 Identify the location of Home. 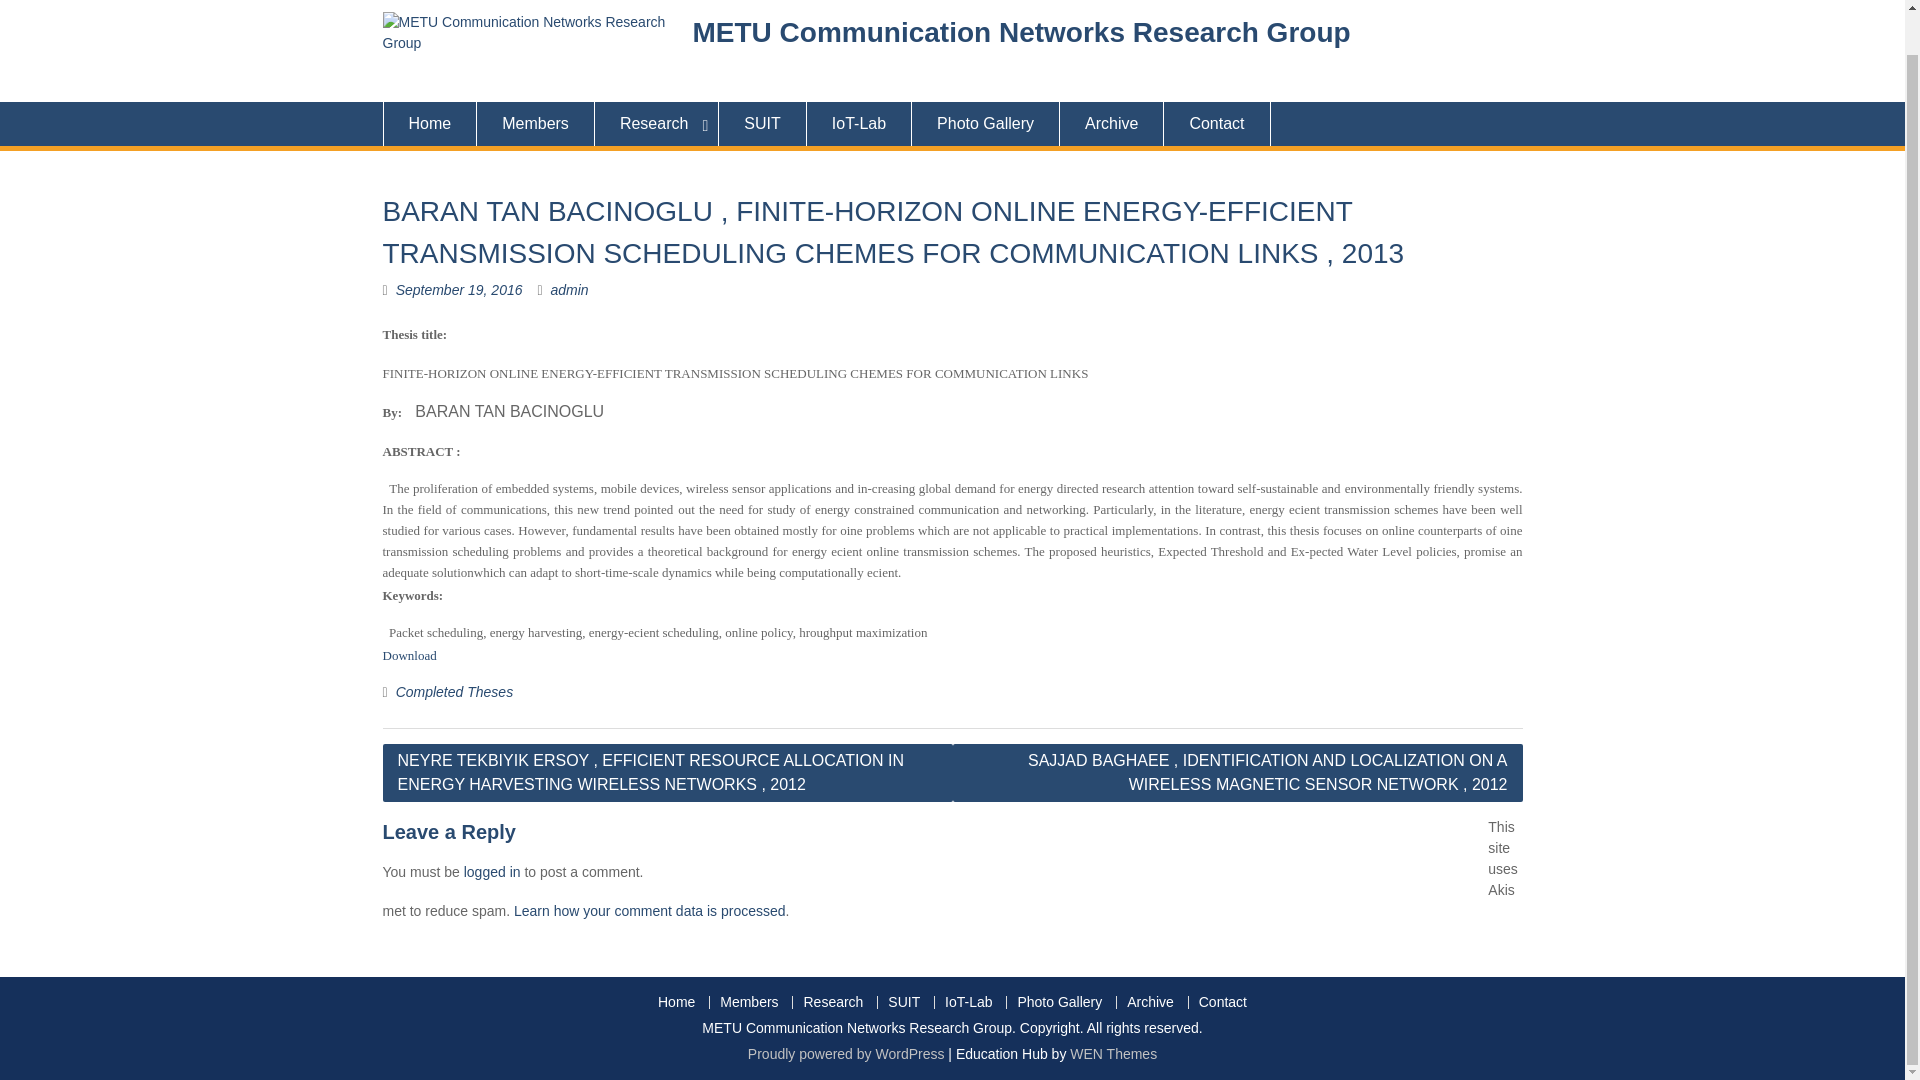
(429, 123).